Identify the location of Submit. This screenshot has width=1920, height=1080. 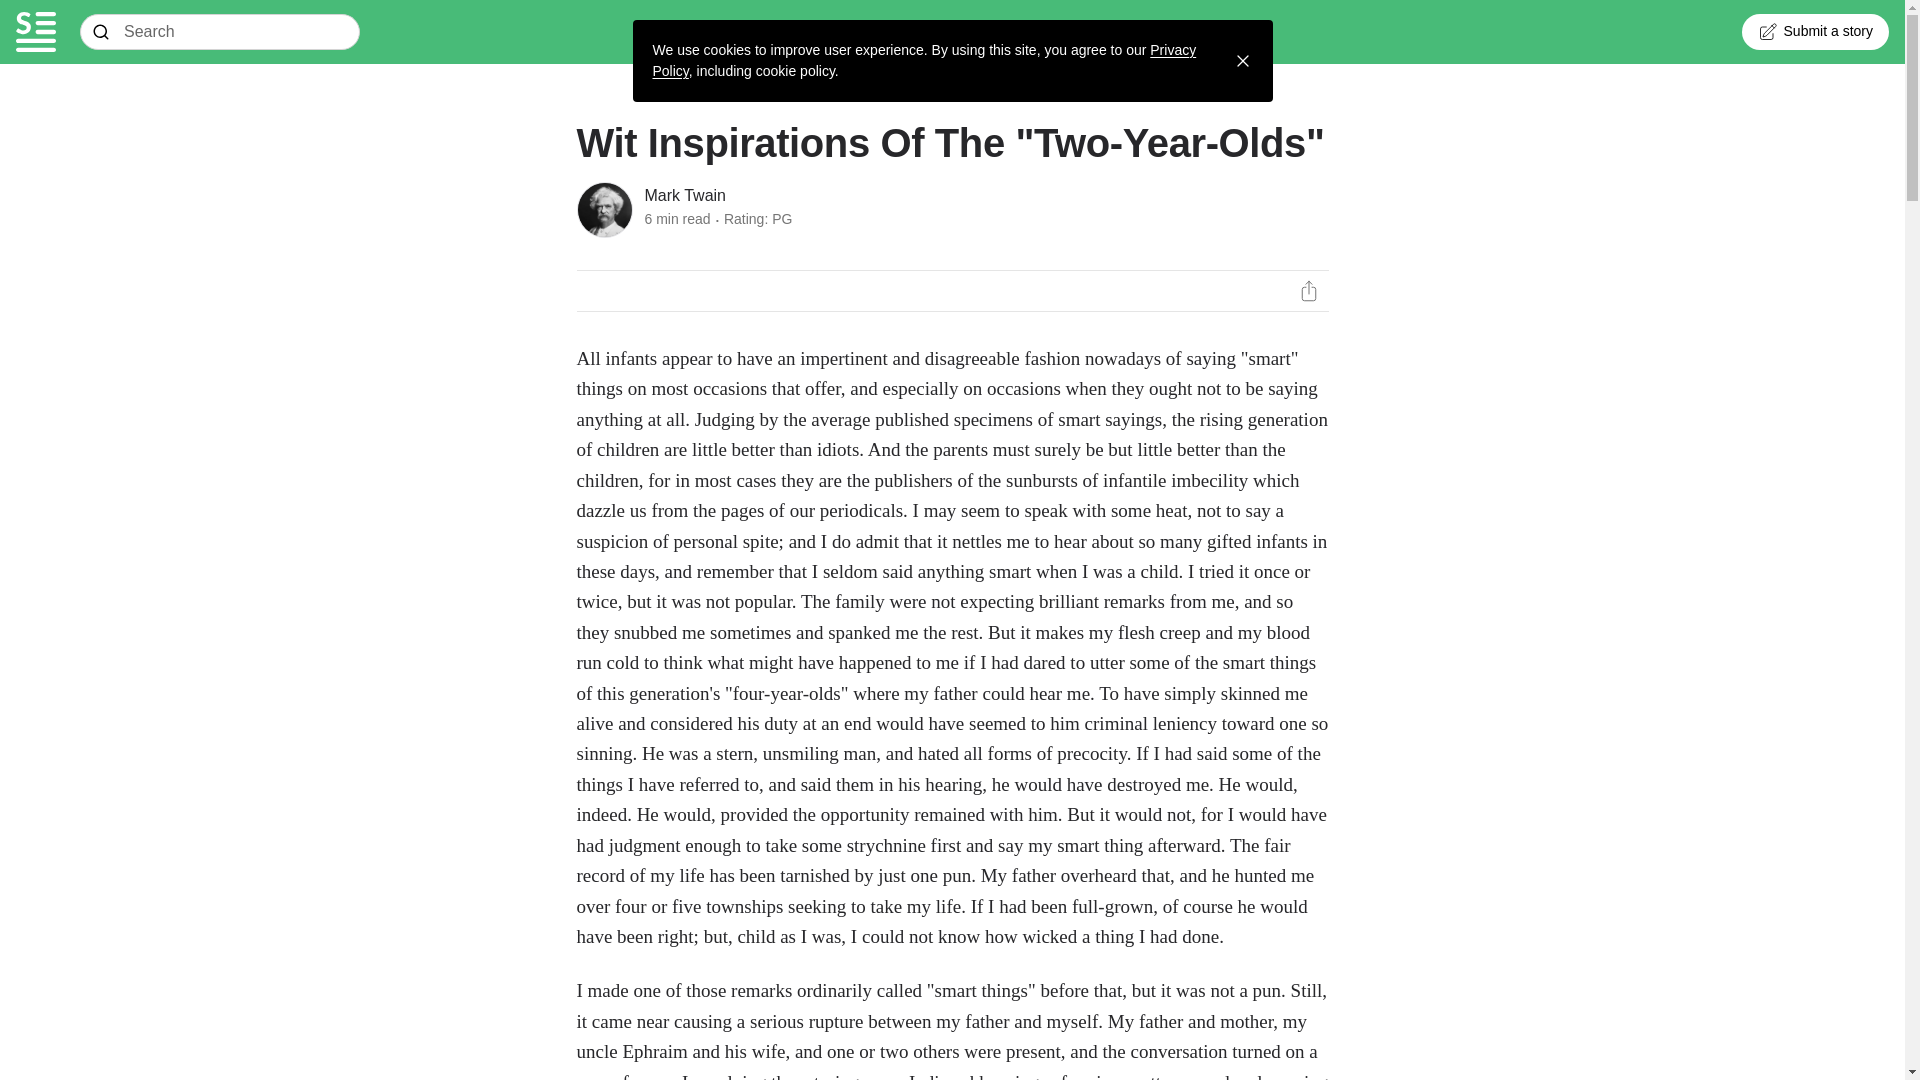
(102, 32).